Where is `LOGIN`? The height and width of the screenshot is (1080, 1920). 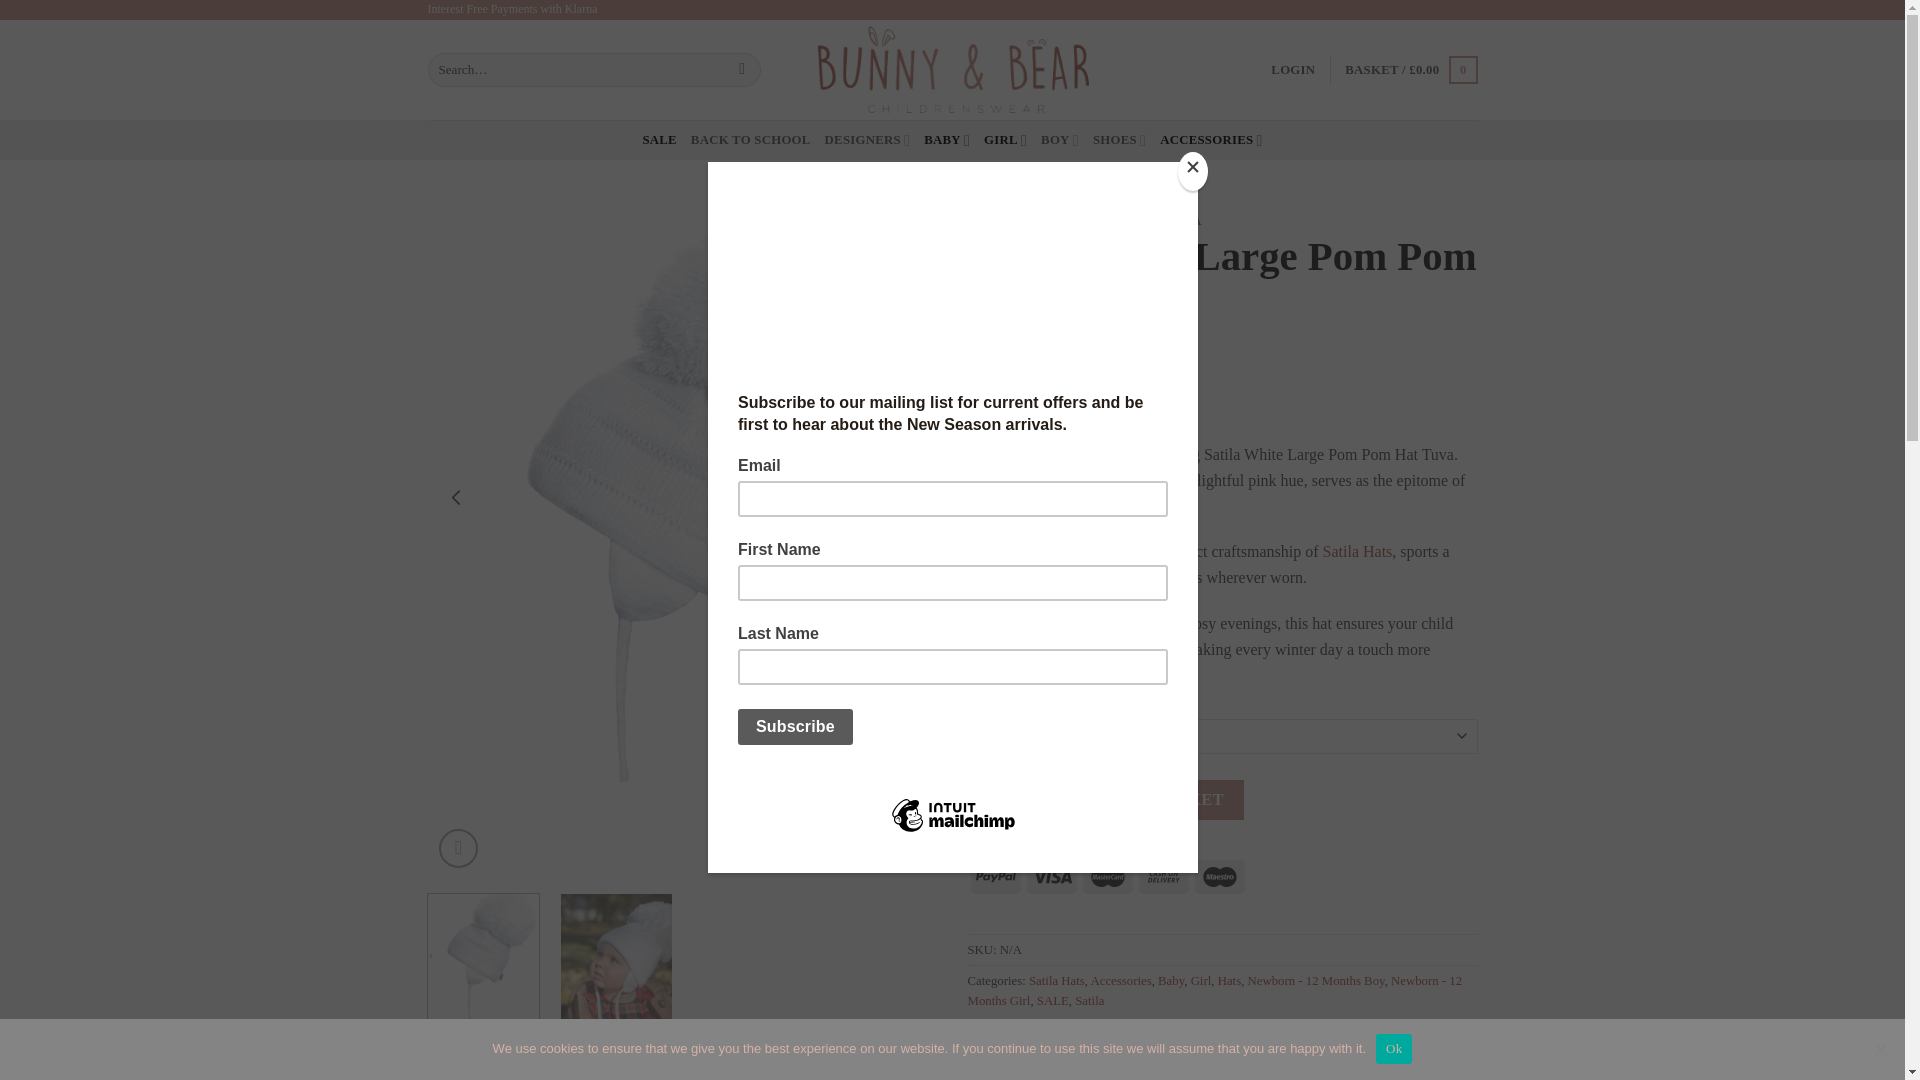 LOGIN is located at coordinates (1293, 69).